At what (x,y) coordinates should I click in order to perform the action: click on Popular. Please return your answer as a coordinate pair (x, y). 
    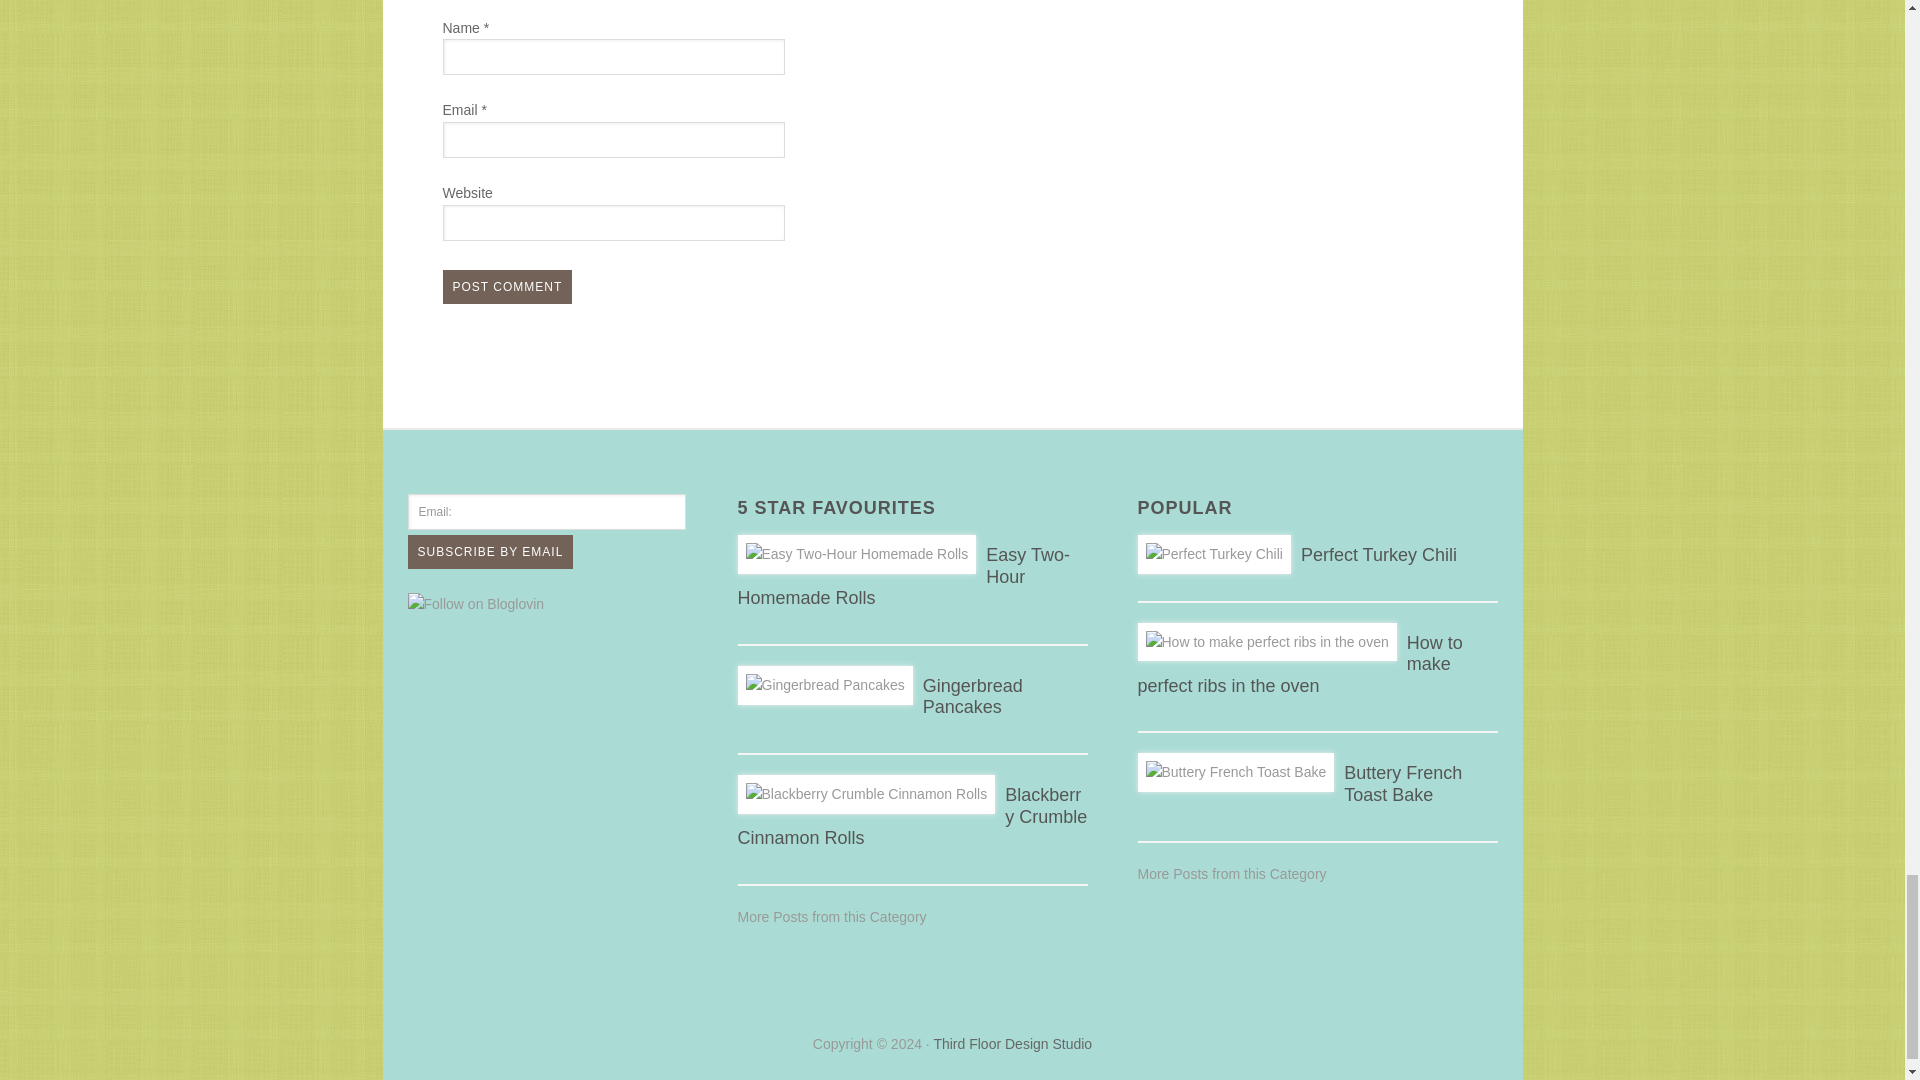
    Looking at the image, I should click on (1232, 874).